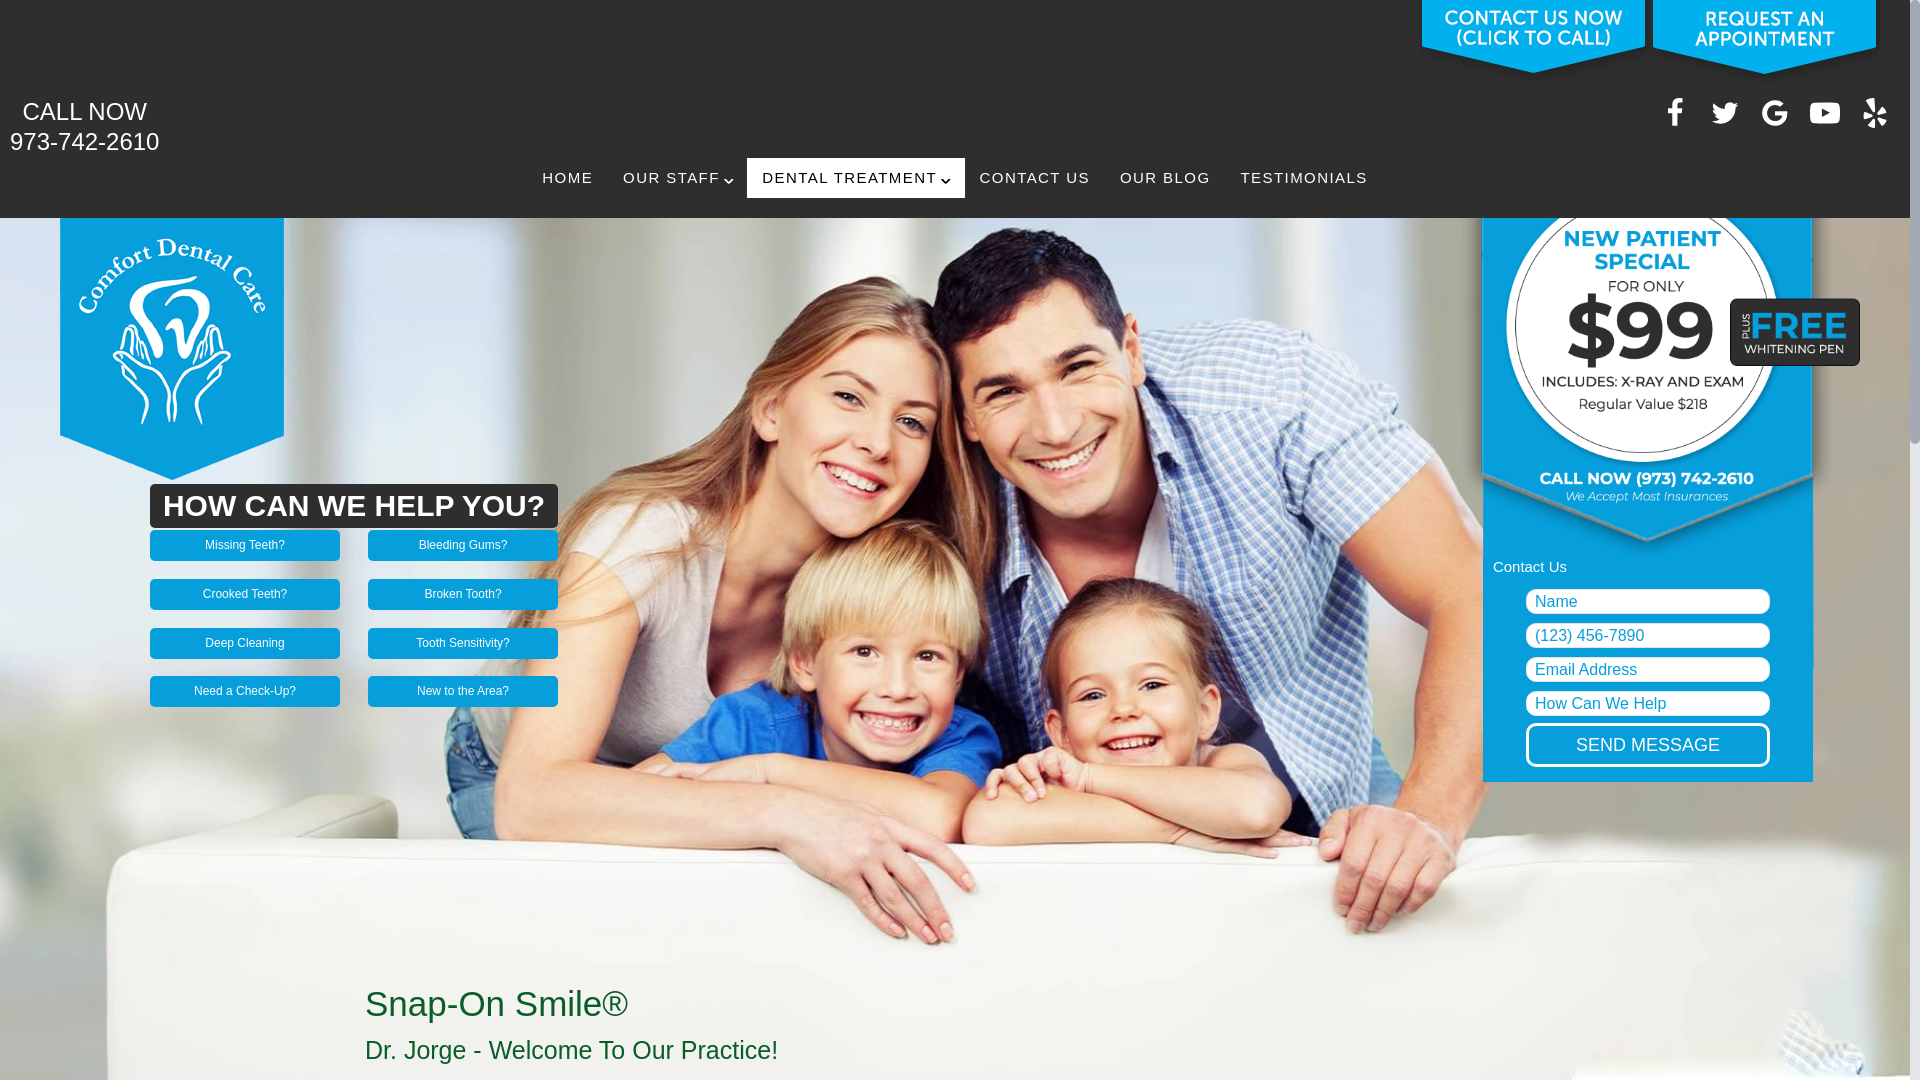 Image resolution: width=1920 pixels, height=1080 pixels. I want to click on DENTAL TREATMENT, so click(84, 126).